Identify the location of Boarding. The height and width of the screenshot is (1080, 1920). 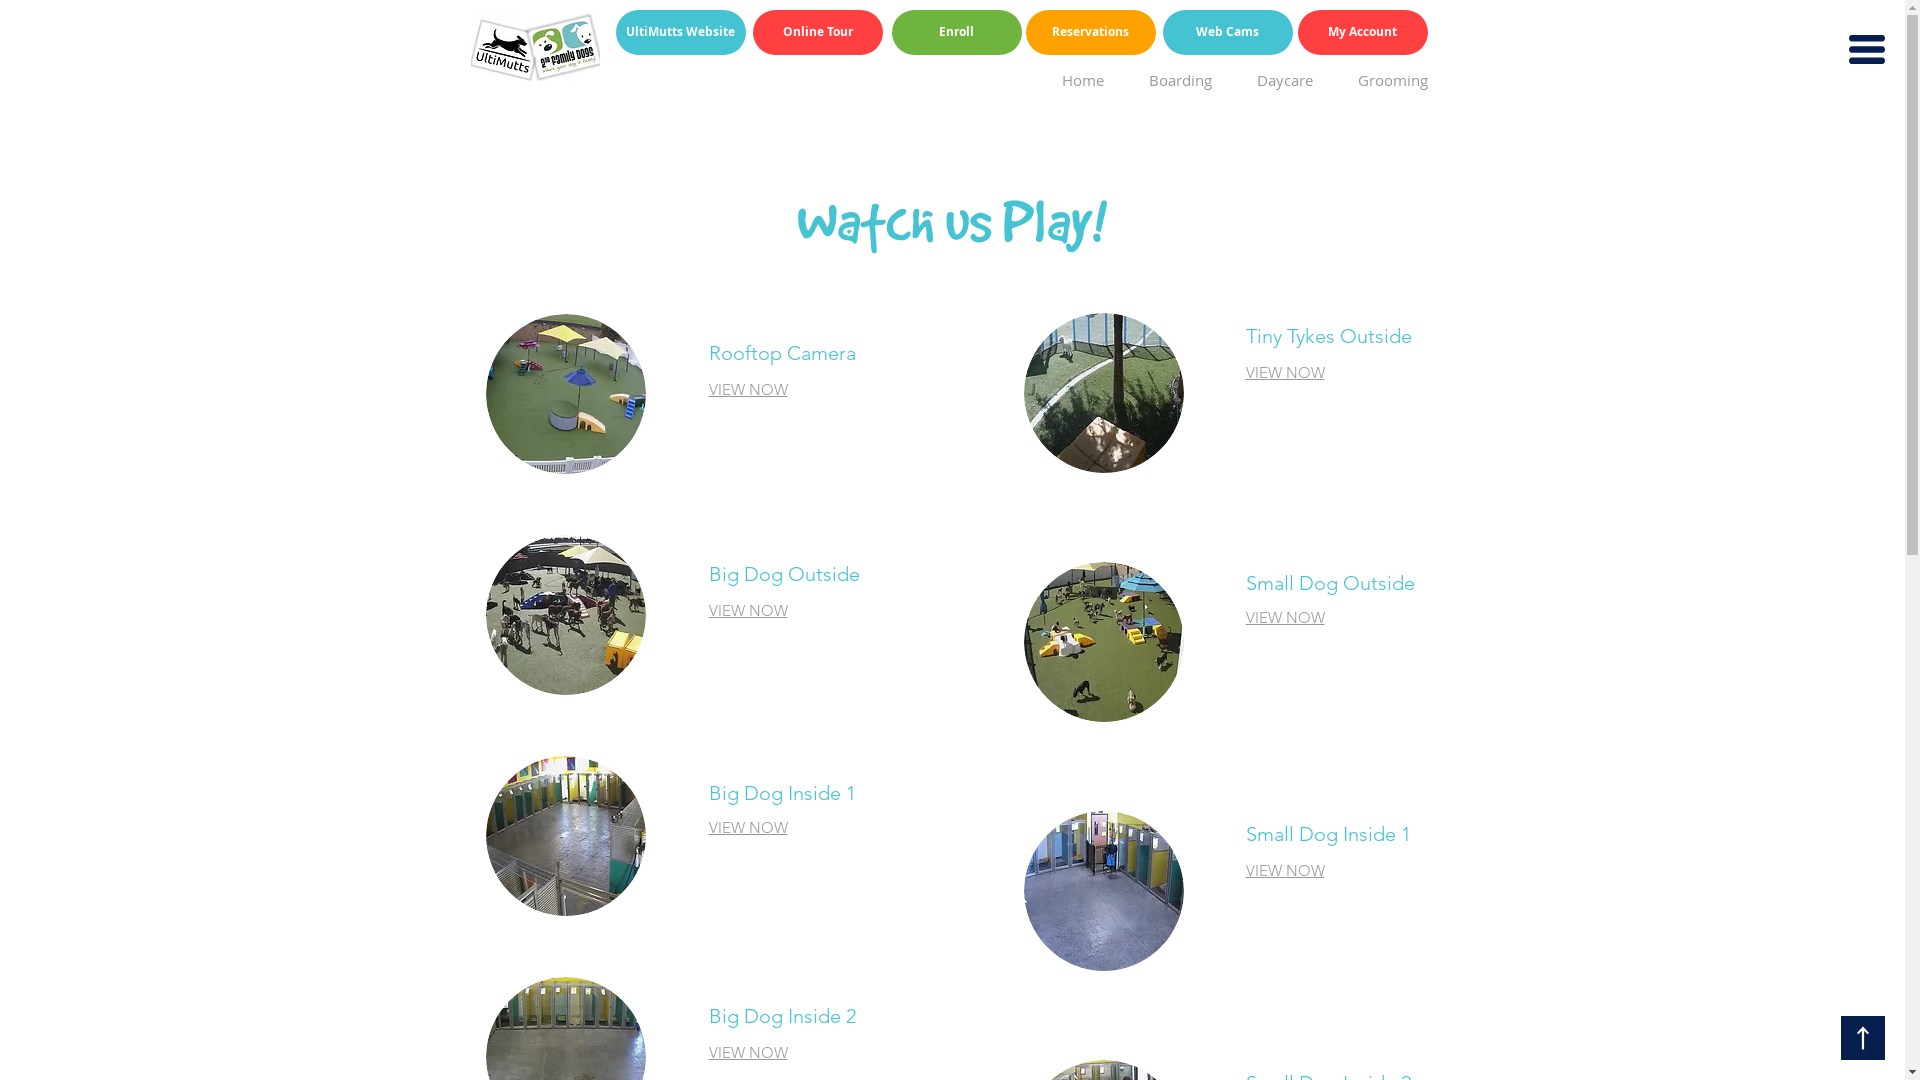
(1172, 80).